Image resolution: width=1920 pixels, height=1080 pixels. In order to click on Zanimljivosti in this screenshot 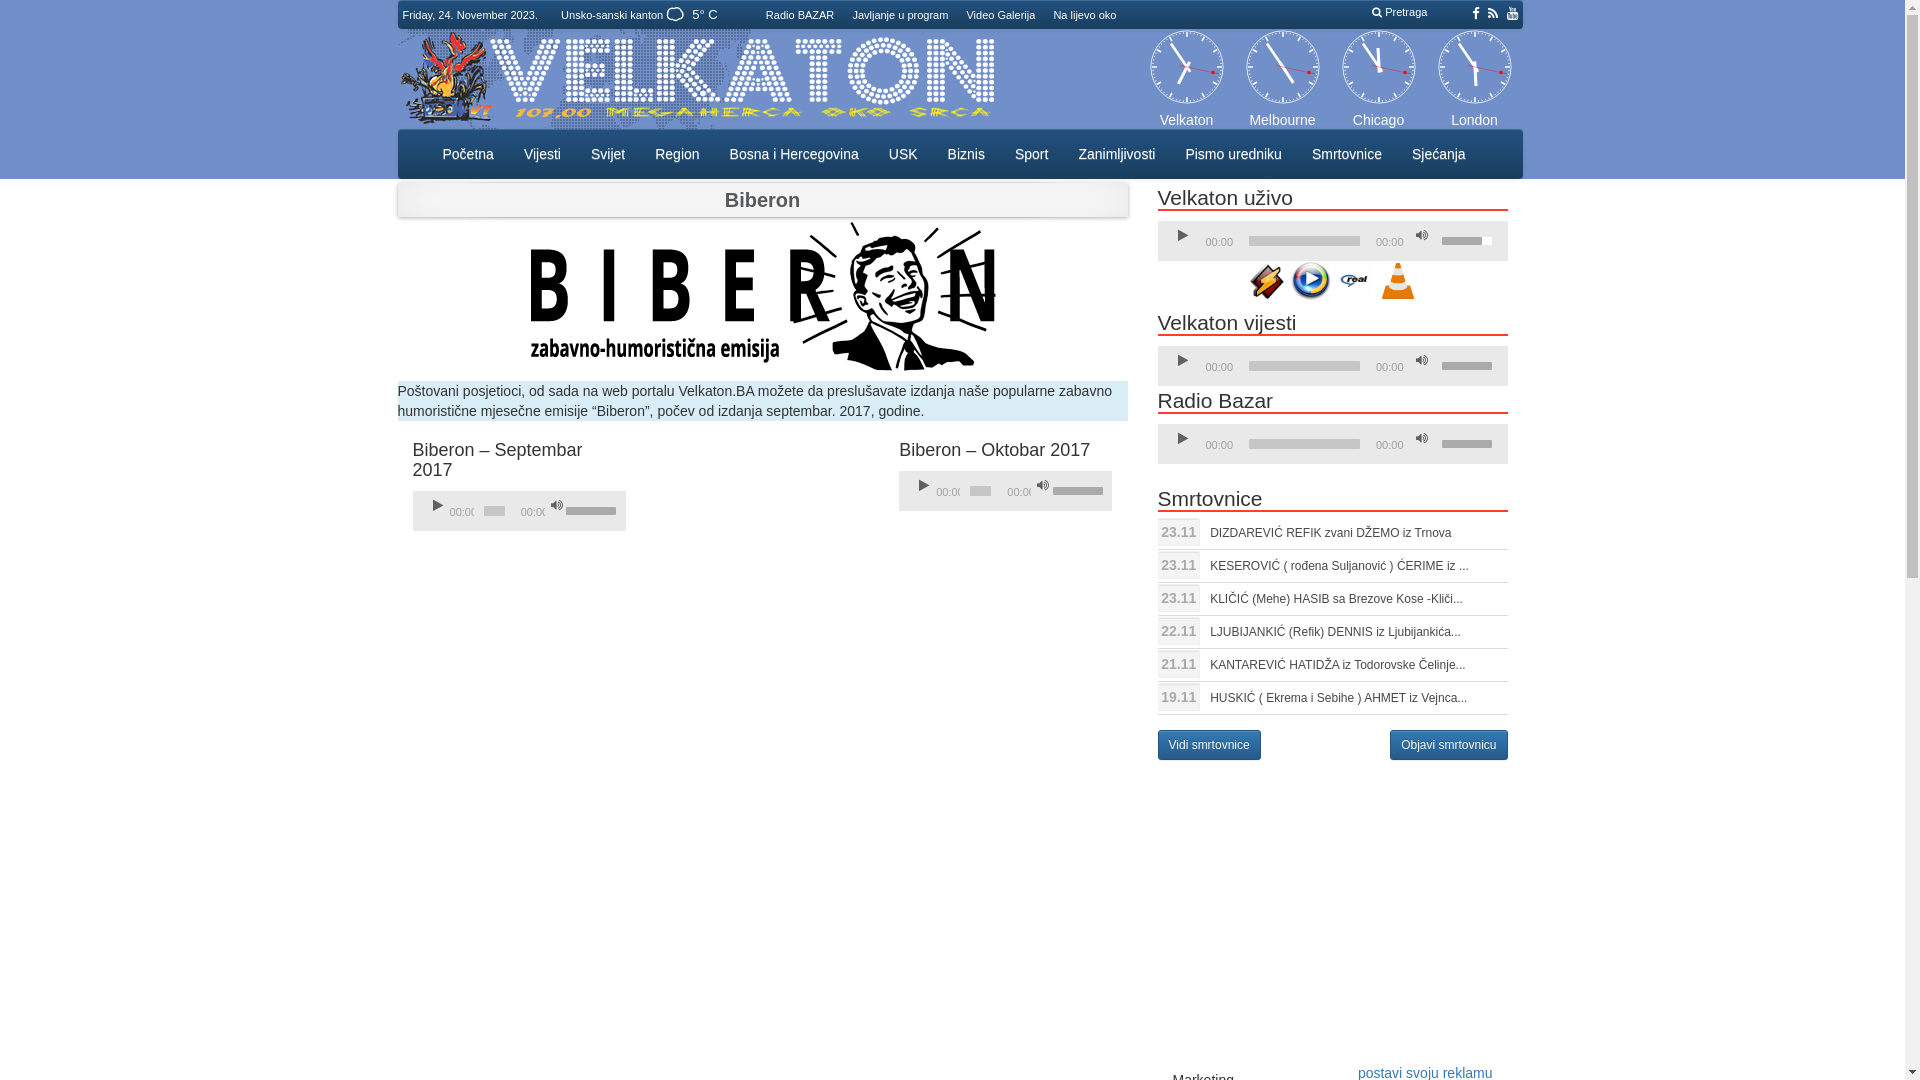, I will do `click(1116, 154)`.